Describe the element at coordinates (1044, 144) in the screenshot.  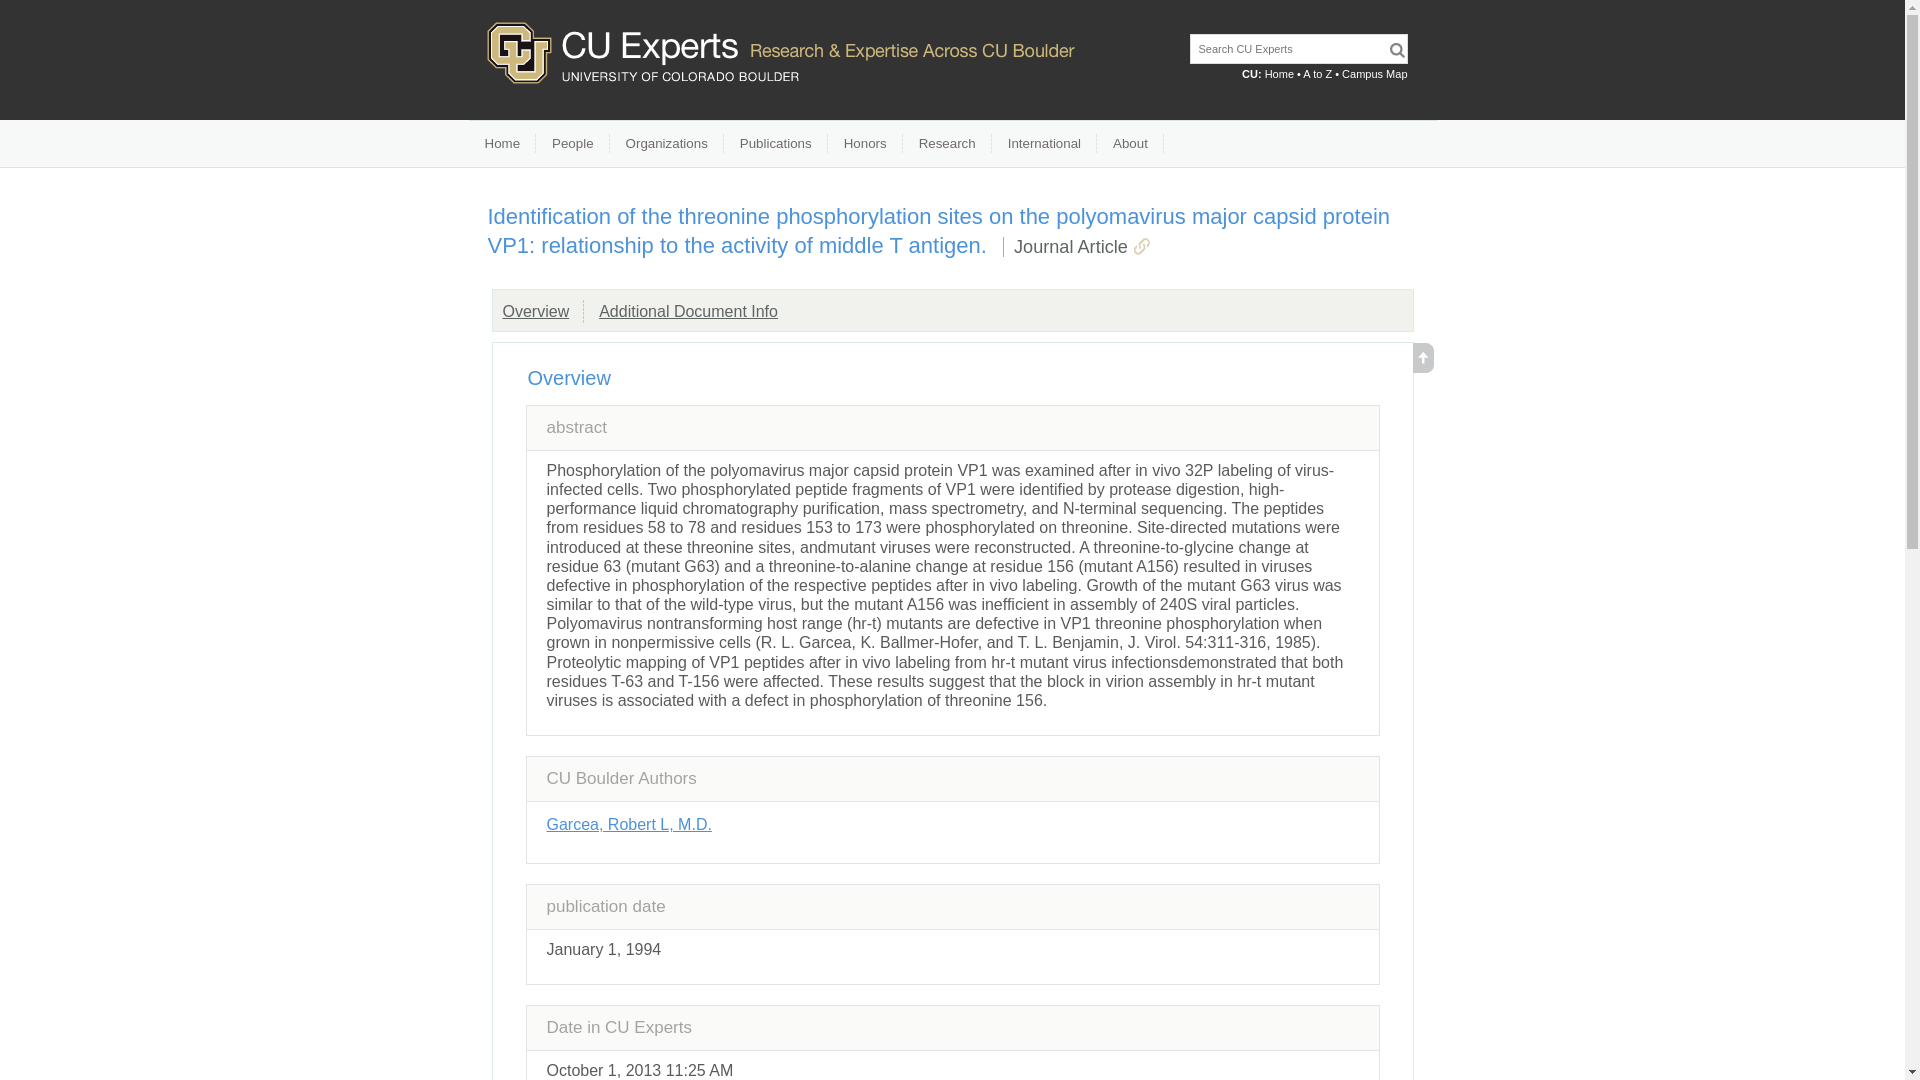
I see `International` at that location.